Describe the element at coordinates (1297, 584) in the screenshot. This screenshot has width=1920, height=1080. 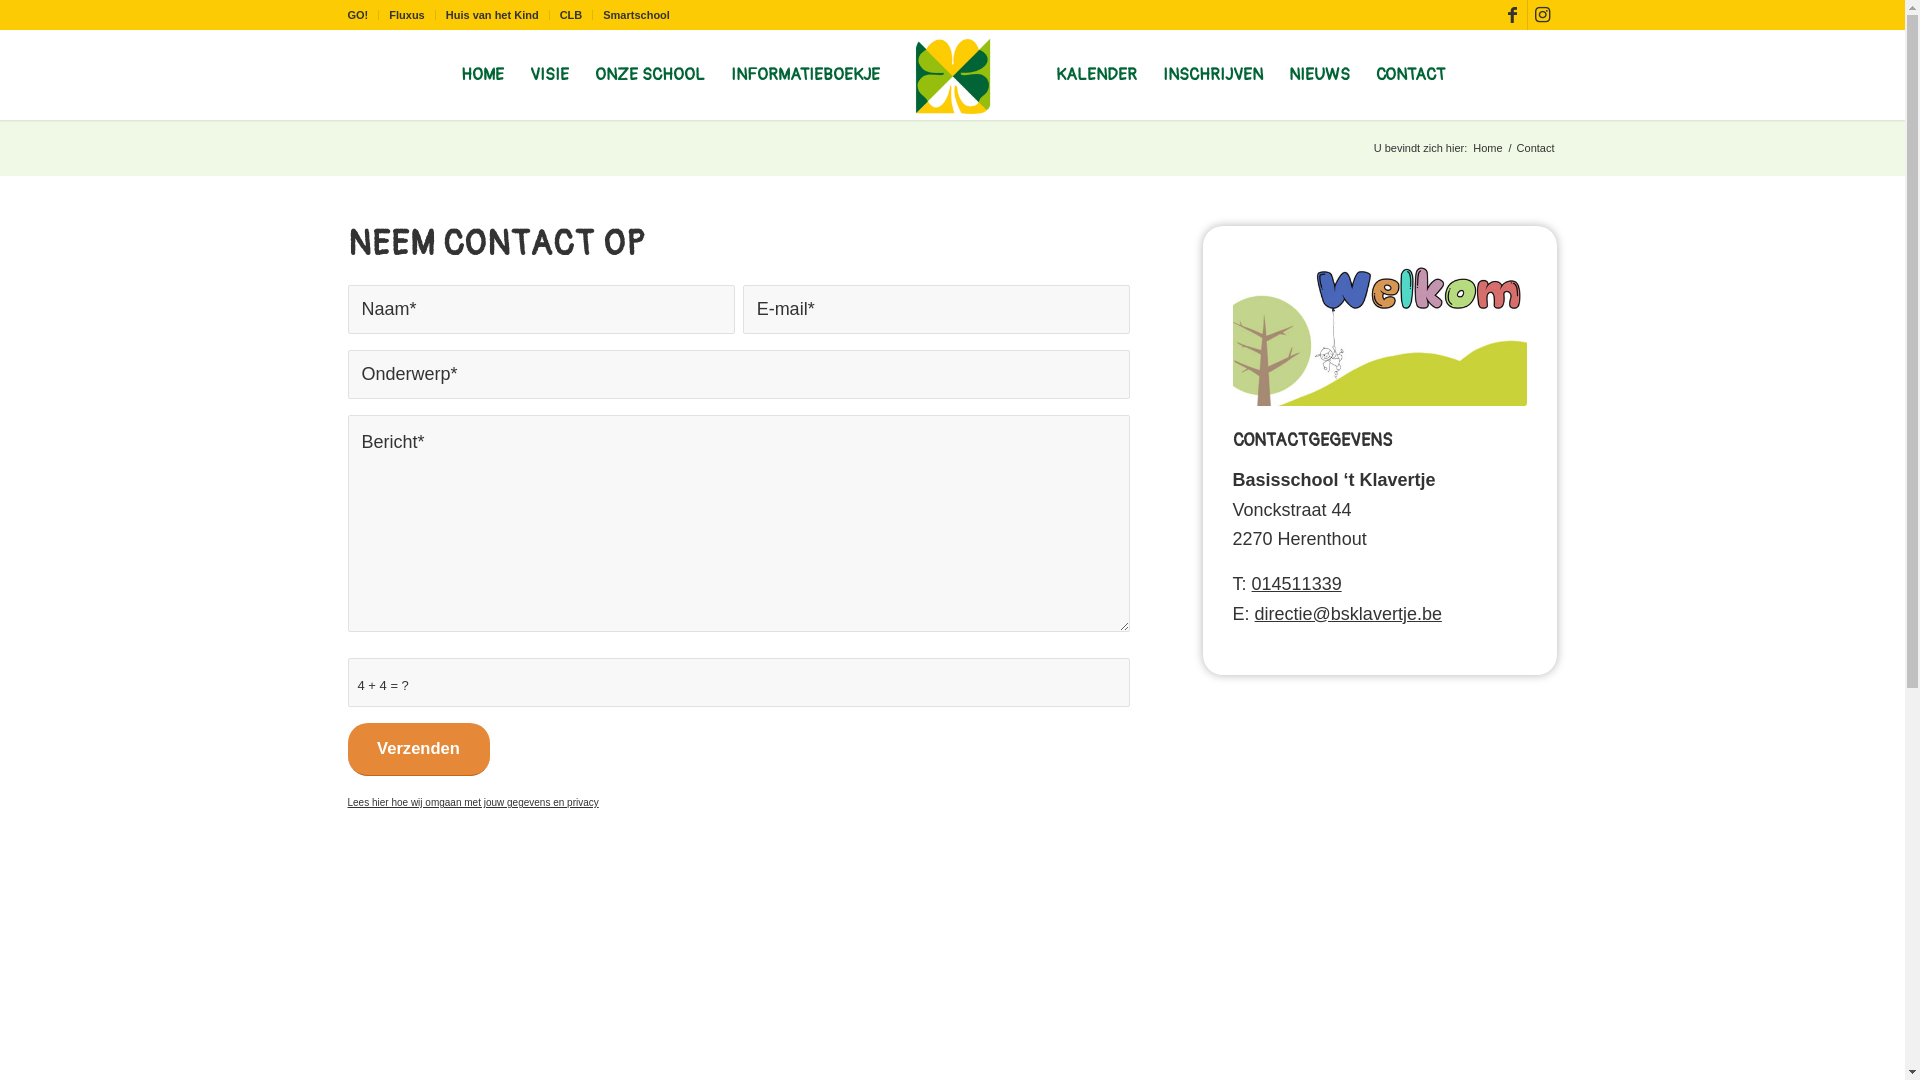
I see `014511339` at that location.